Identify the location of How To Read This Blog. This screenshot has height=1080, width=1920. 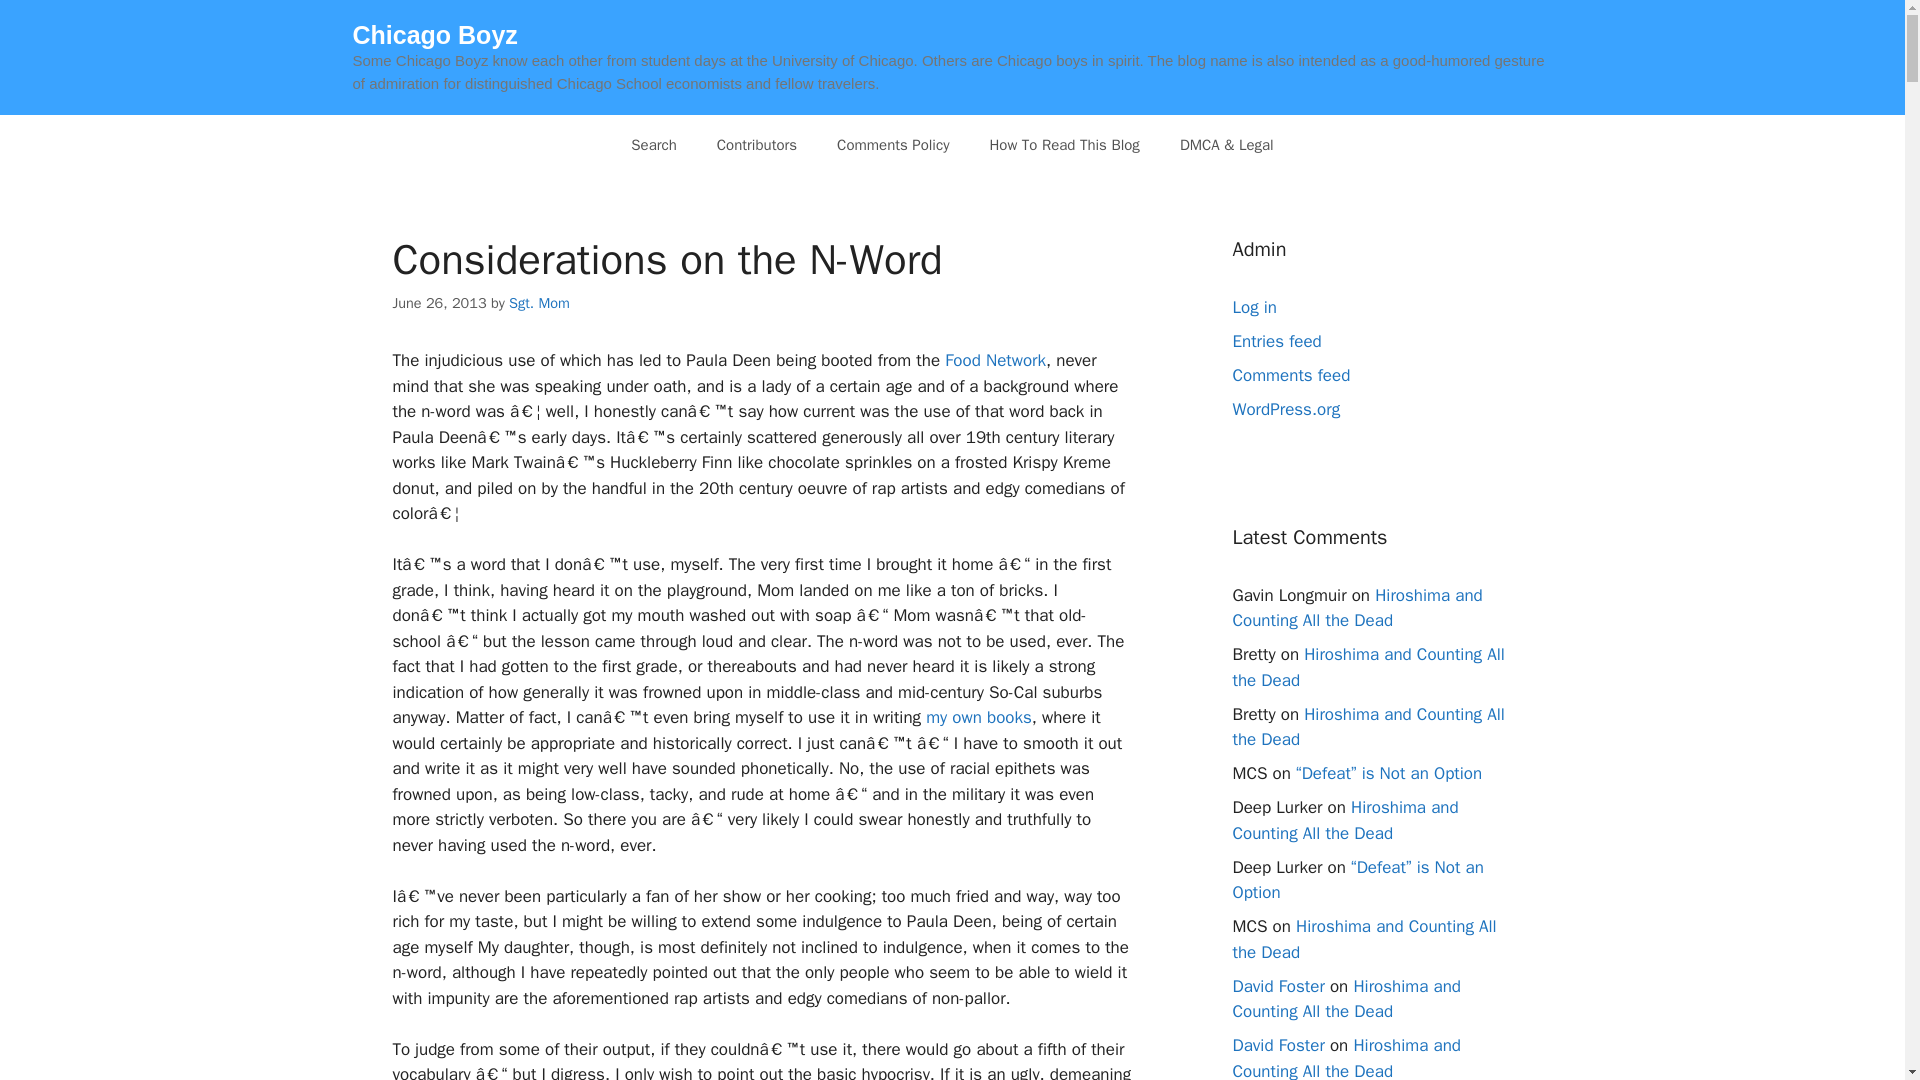
(1064, 144).